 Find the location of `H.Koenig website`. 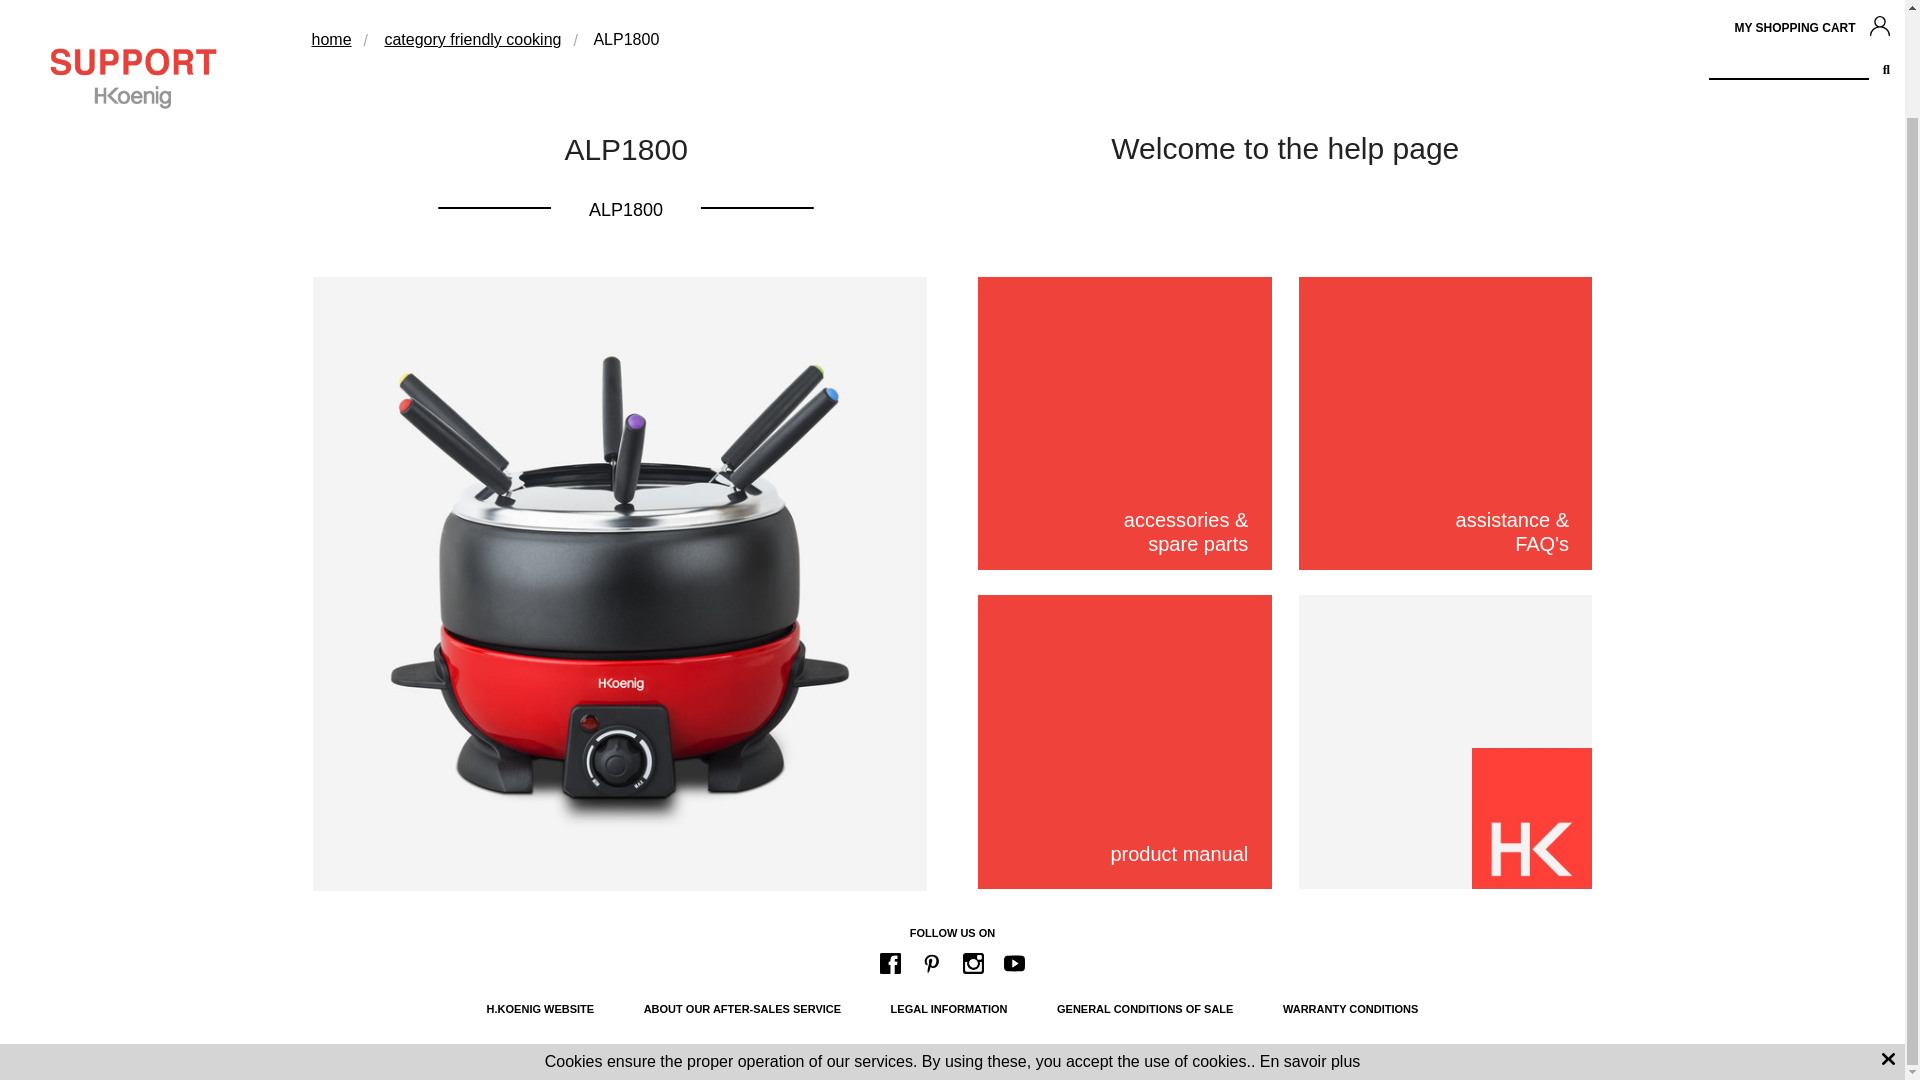

H.Koenig website is located at coordinates (541, 1009).